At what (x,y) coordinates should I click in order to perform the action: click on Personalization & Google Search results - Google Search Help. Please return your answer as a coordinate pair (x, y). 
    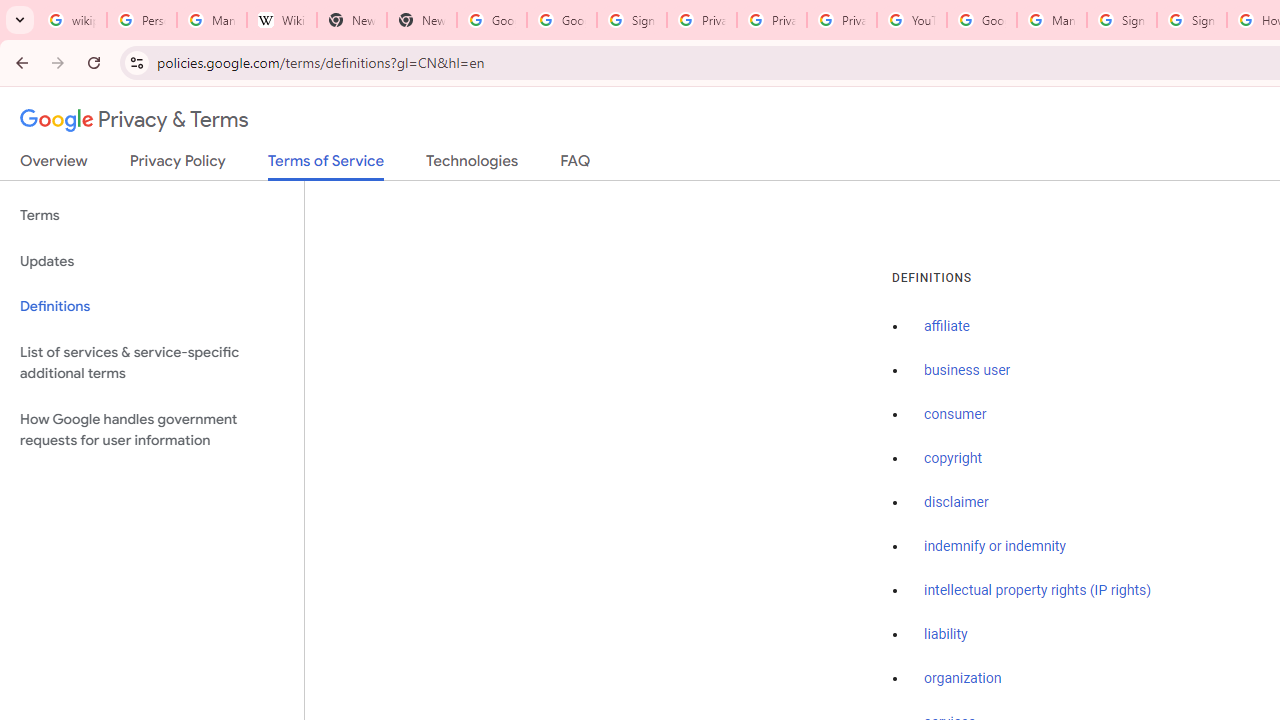
    Looking at the image, I should click on (142, 20).